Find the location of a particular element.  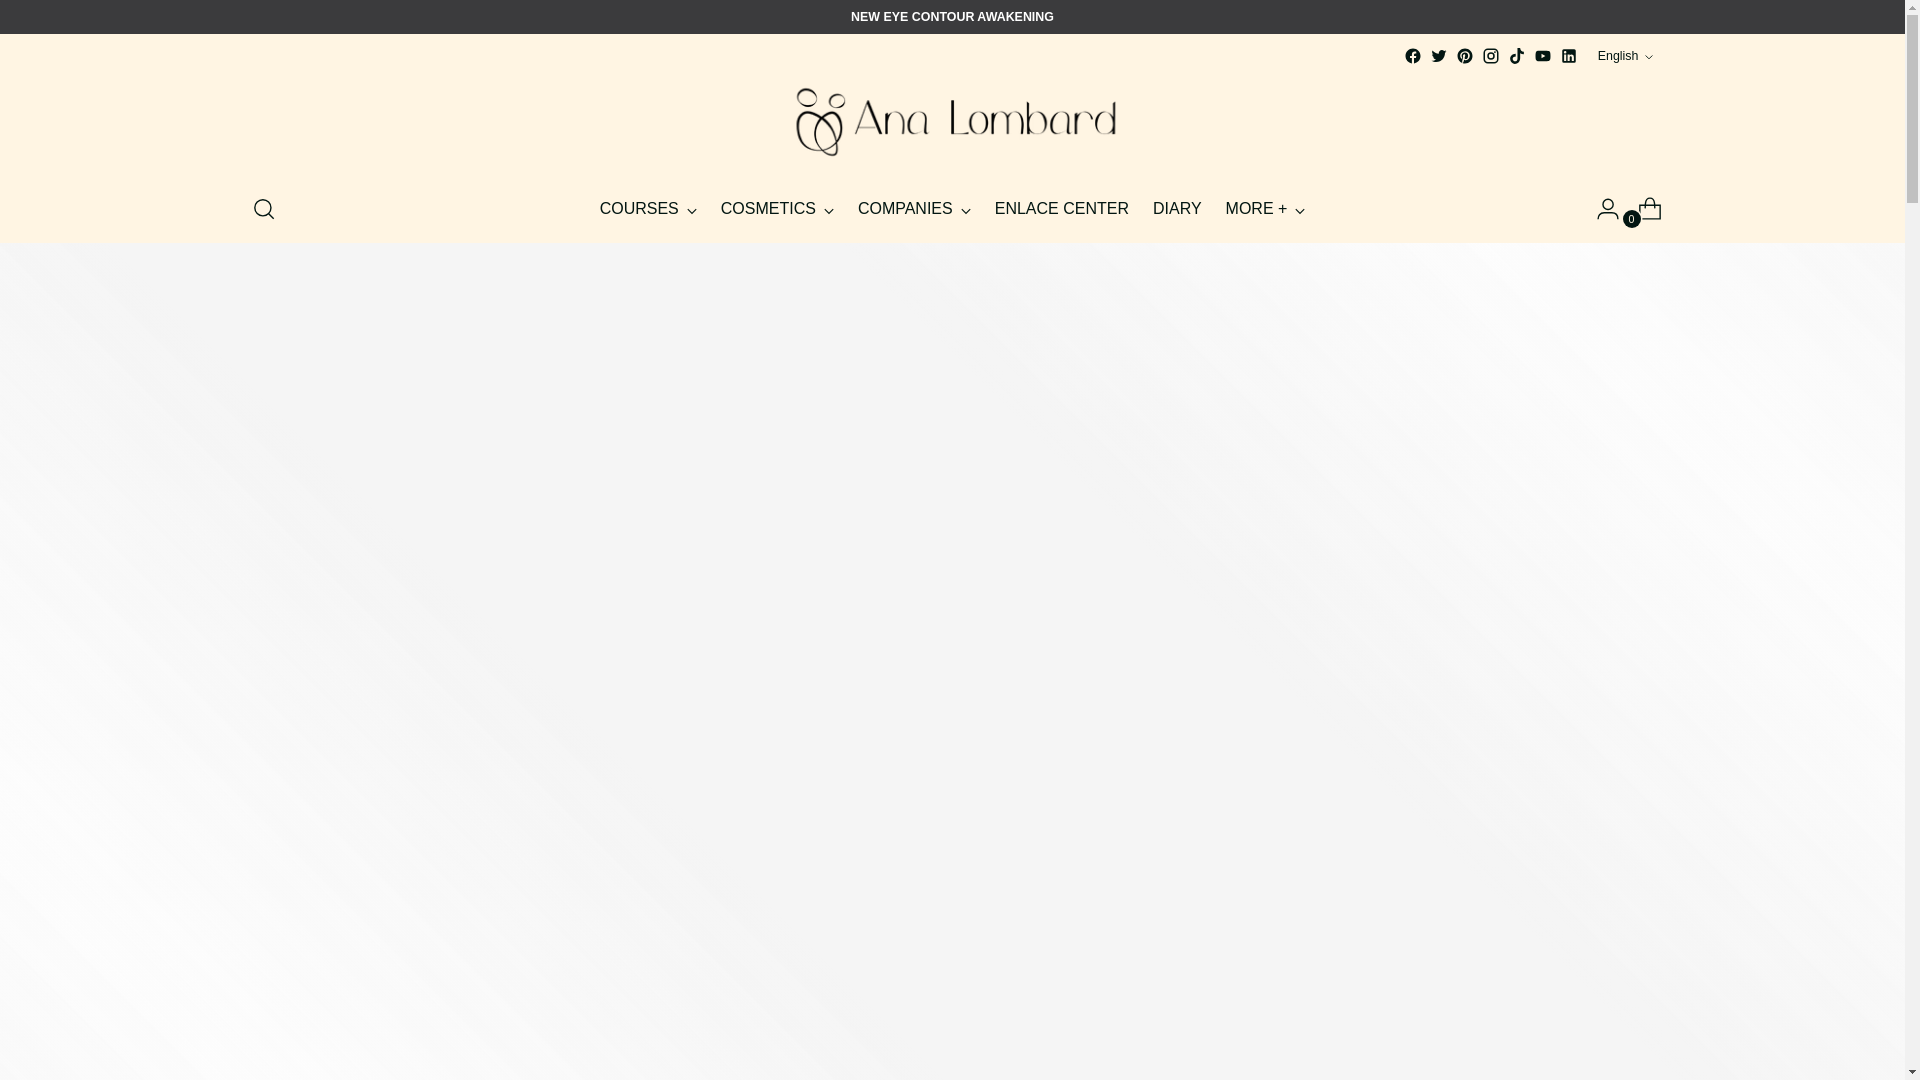

DIARY is located at coordinates (1177, 208).